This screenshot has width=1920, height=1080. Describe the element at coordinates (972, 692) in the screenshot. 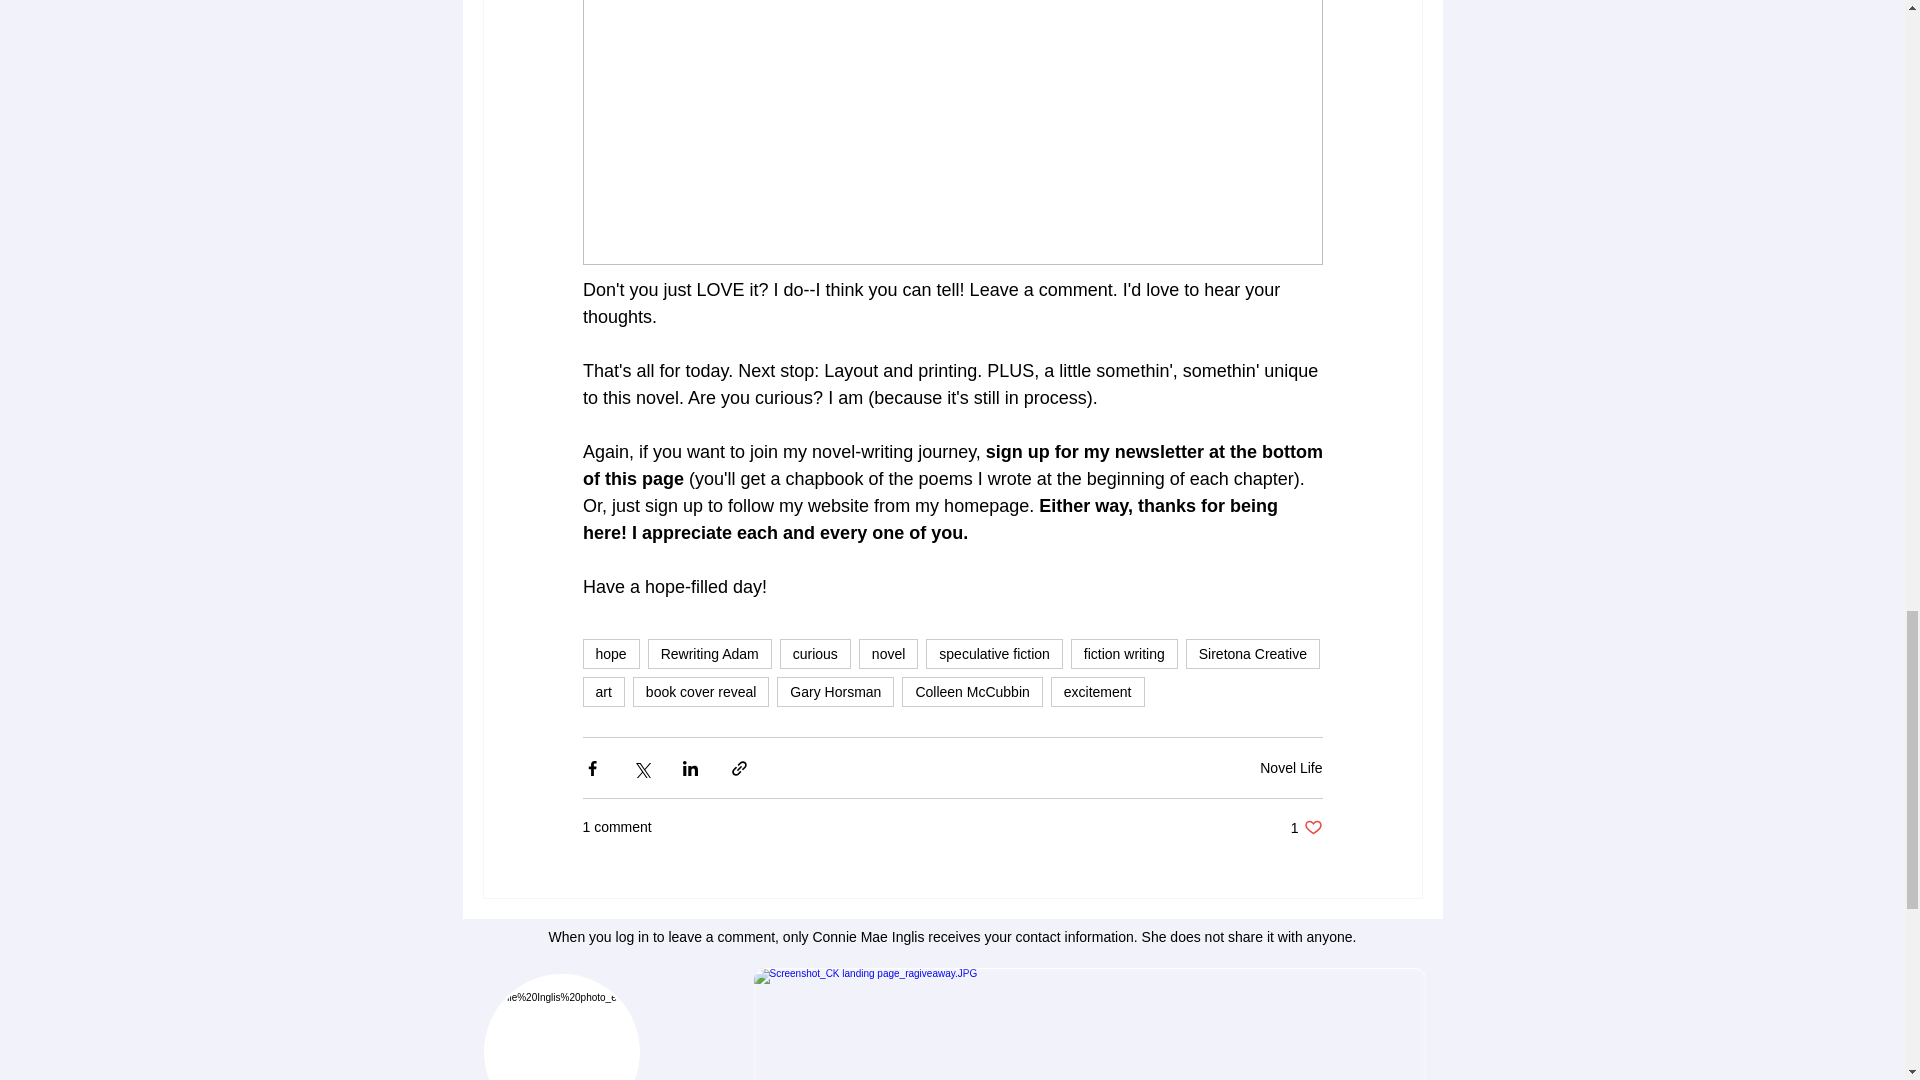

I see `Colleen McCubbin` at that location.